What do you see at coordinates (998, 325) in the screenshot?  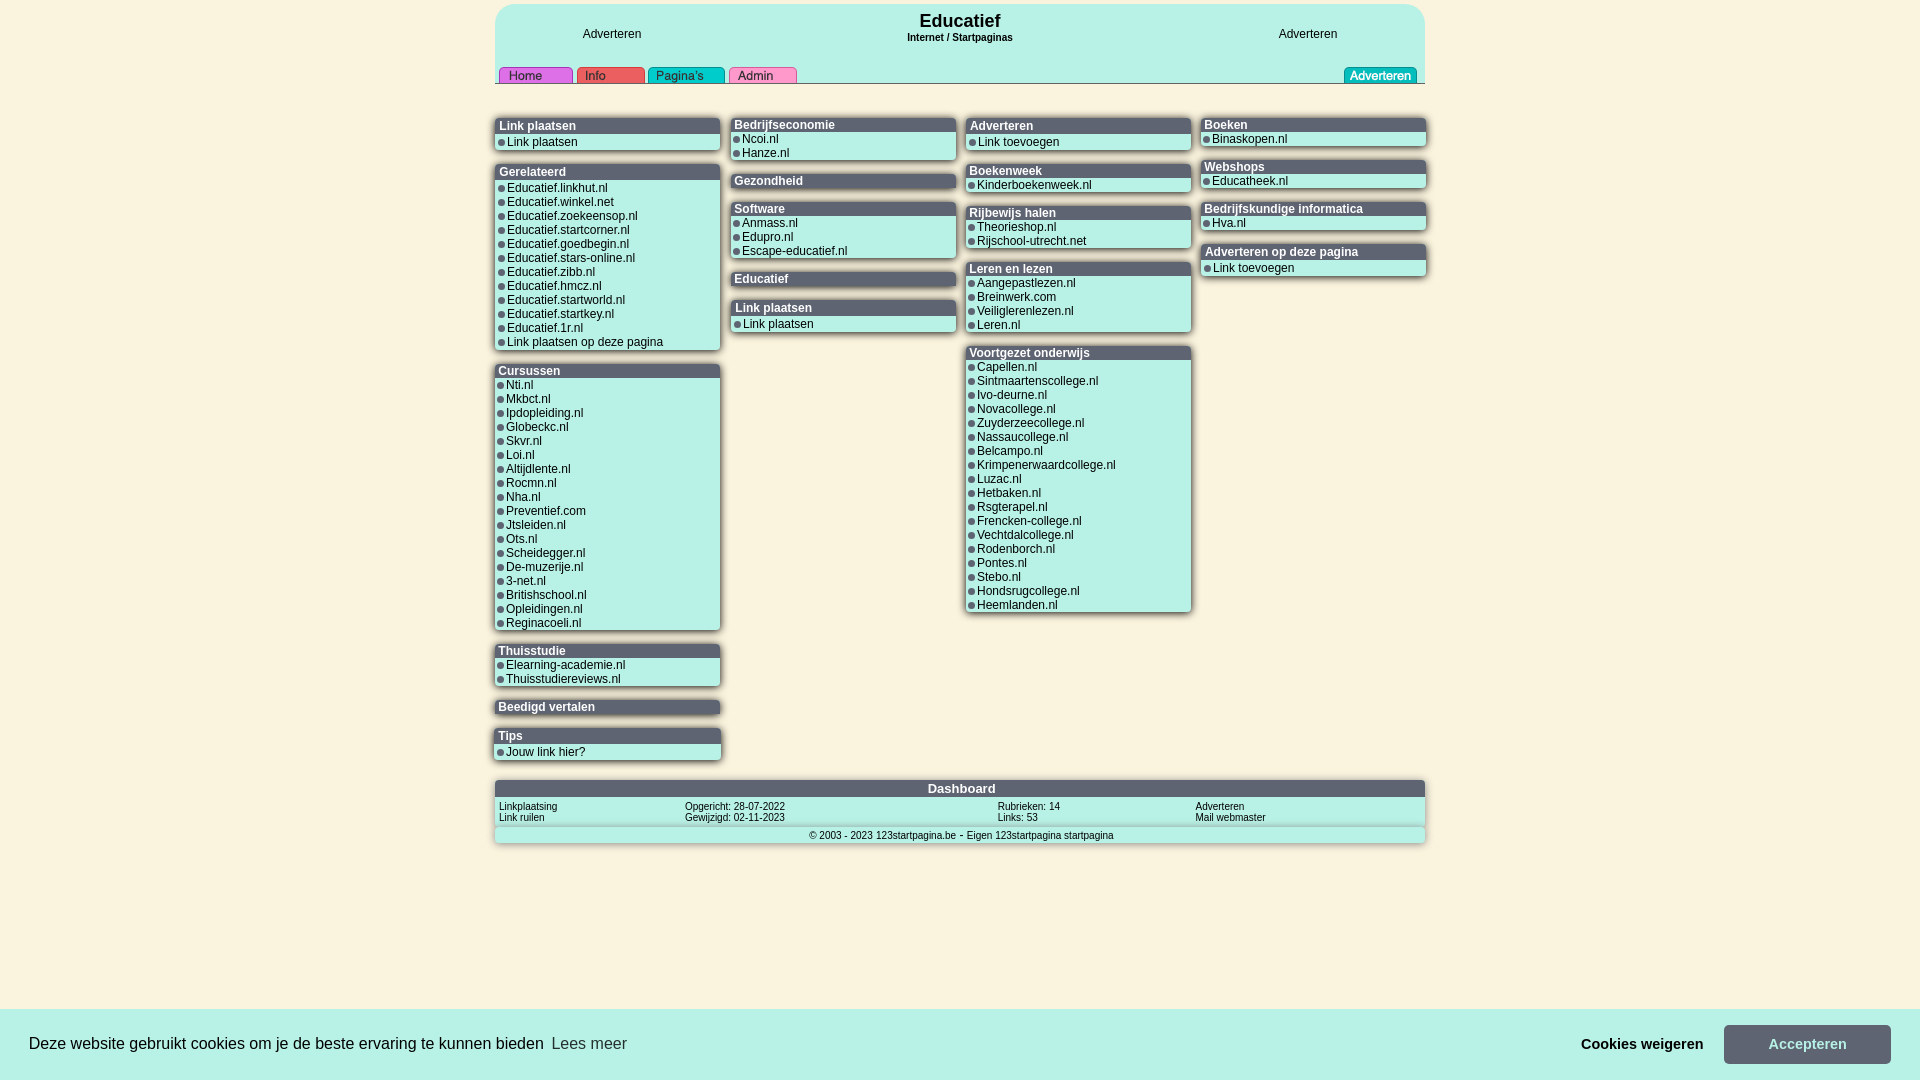 I see `Leren.nl` at bounding box center [998, 325].